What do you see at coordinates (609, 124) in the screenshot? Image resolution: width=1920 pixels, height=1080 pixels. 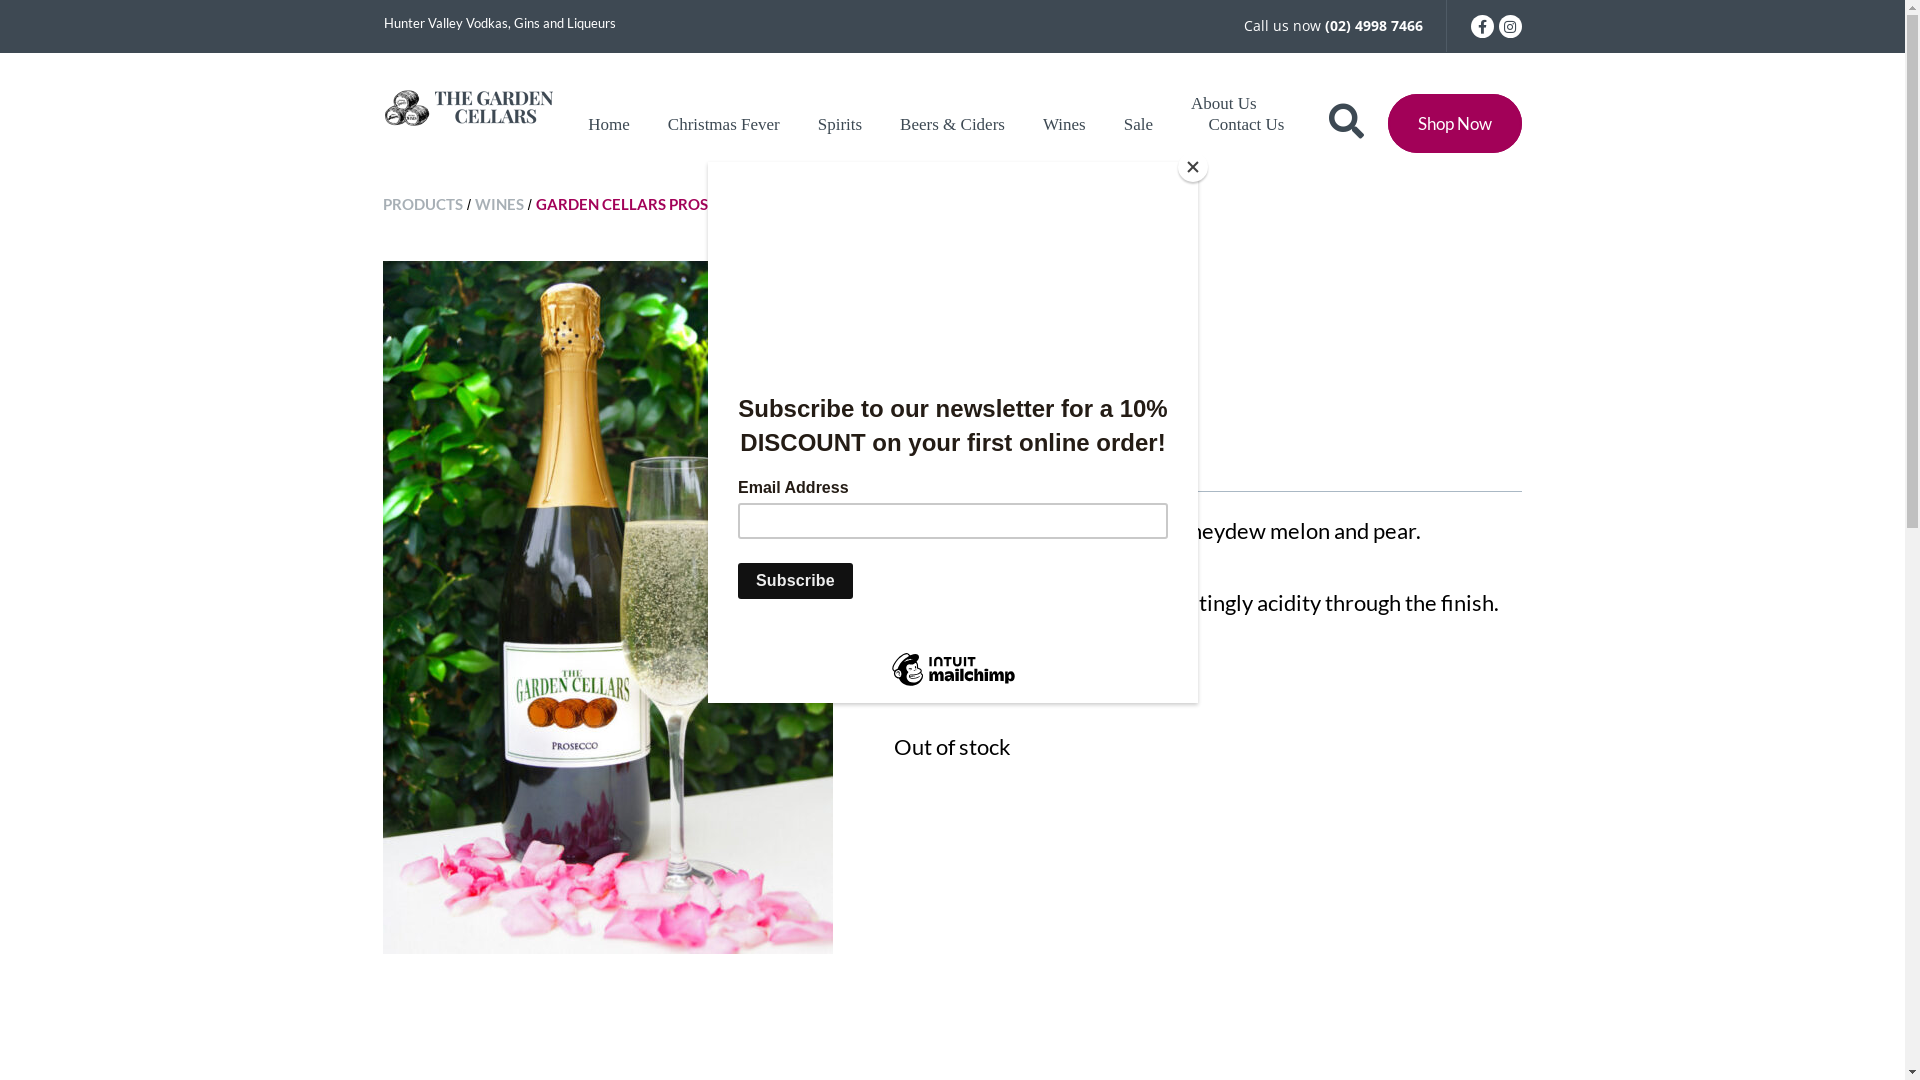 I see `Home` at bounding box center [609, 124].